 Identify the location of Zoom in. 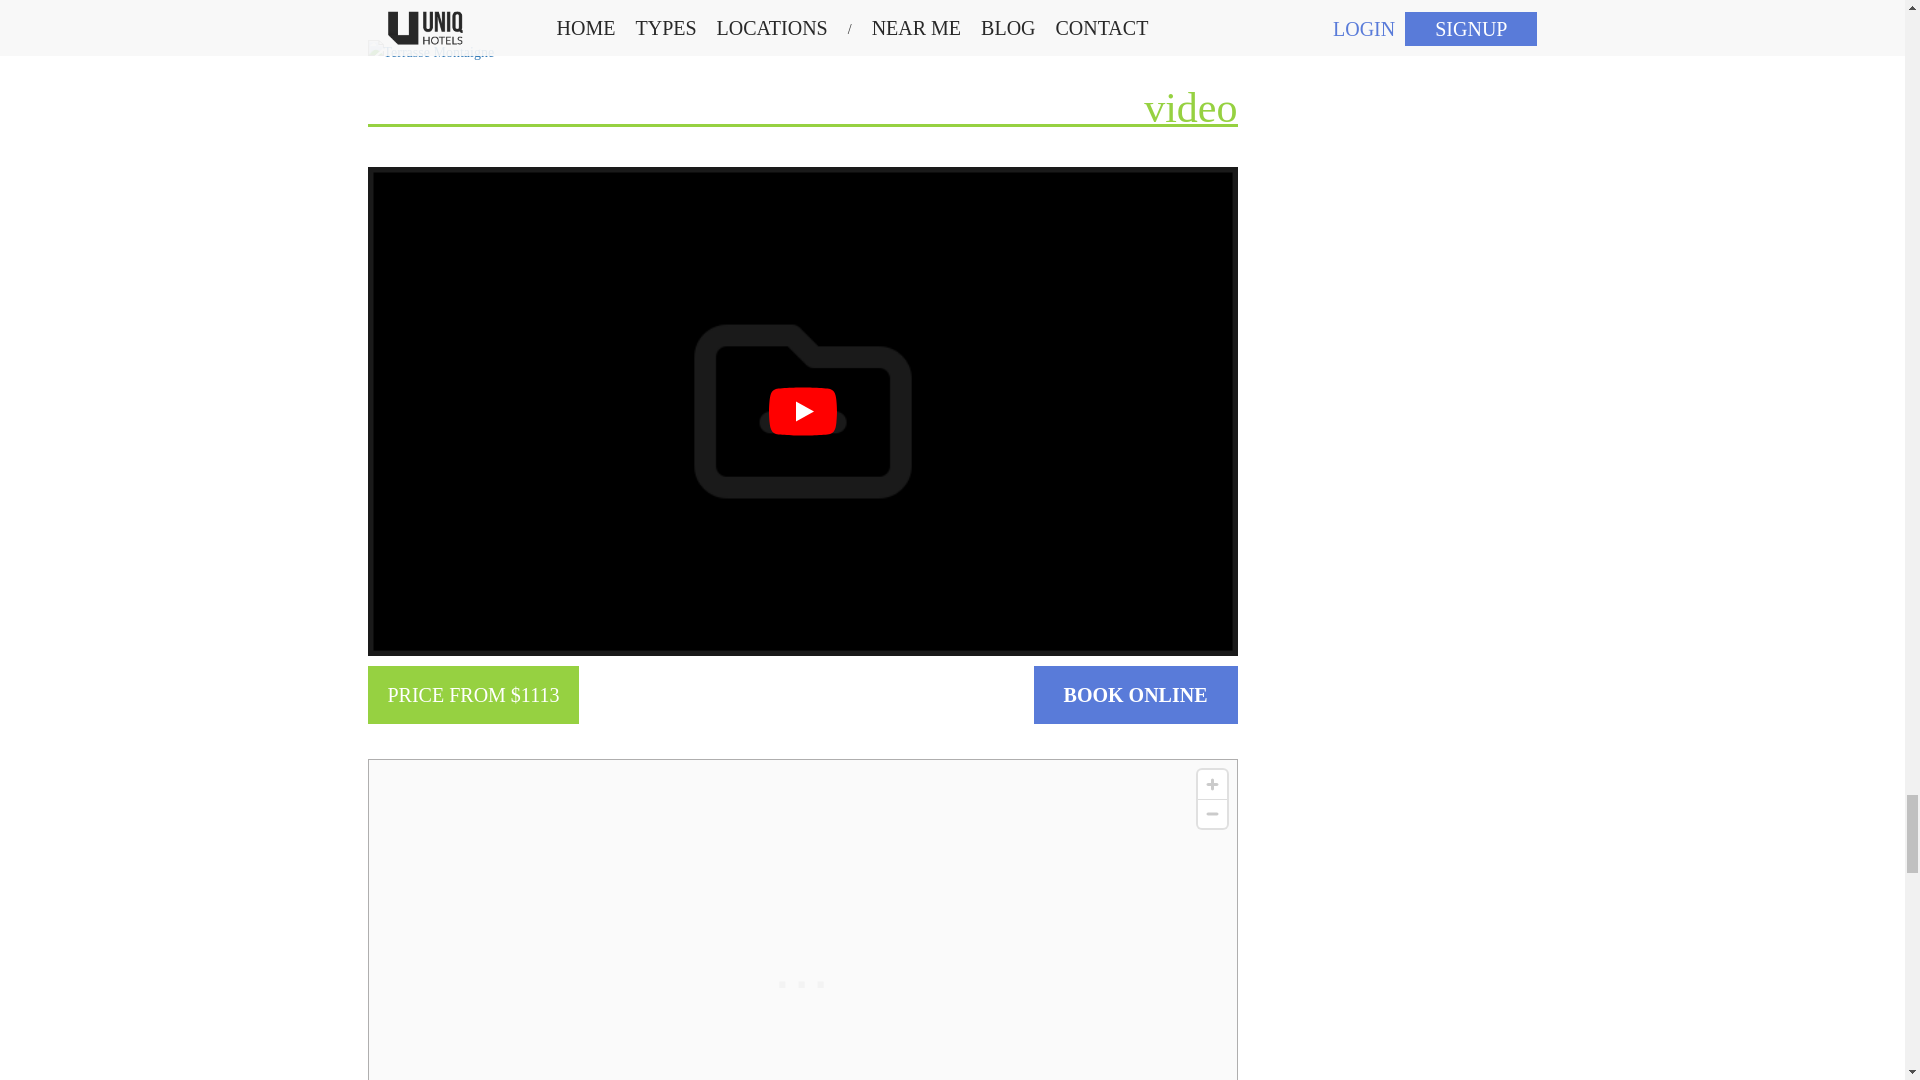
(1212, 784).